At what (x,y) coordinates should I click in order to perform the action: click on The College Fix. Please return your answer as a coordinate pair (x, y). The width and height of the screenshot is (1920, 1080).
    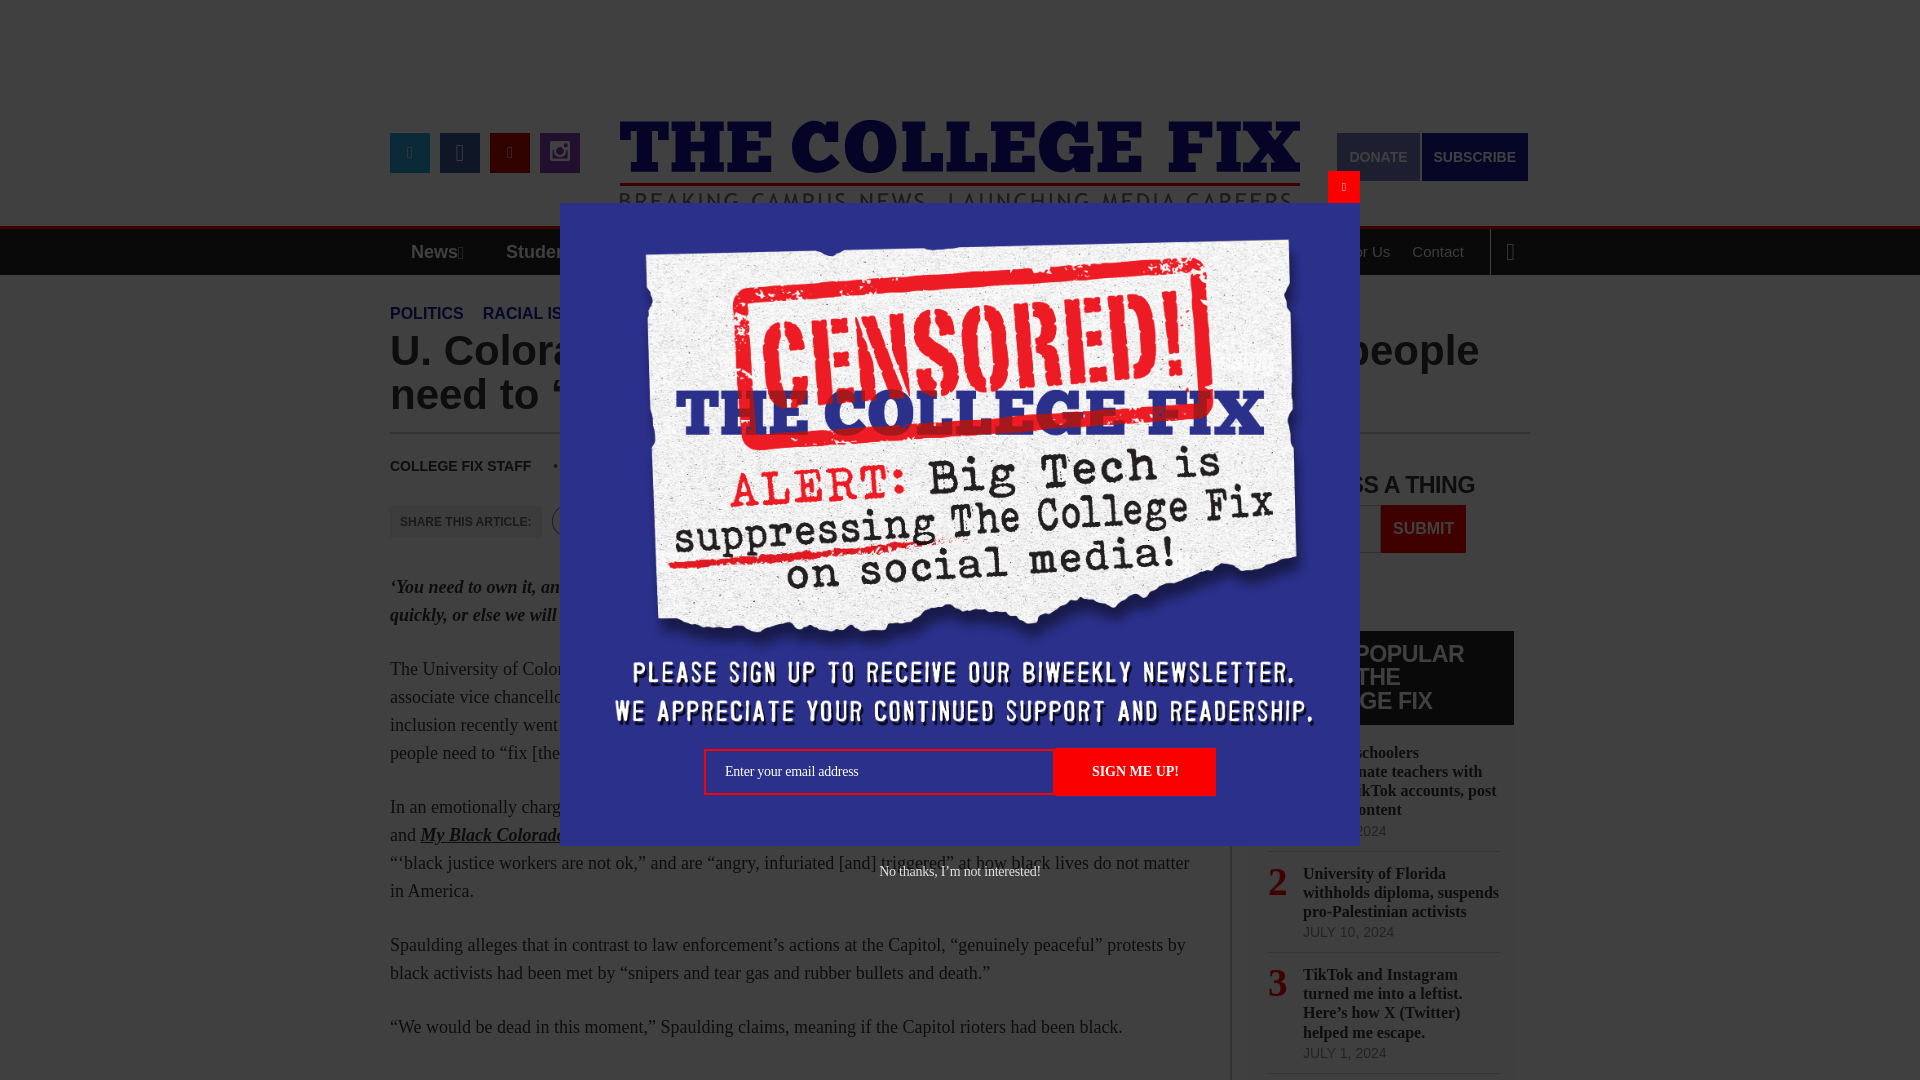
    Looking at the image, I should click on (960, 150).